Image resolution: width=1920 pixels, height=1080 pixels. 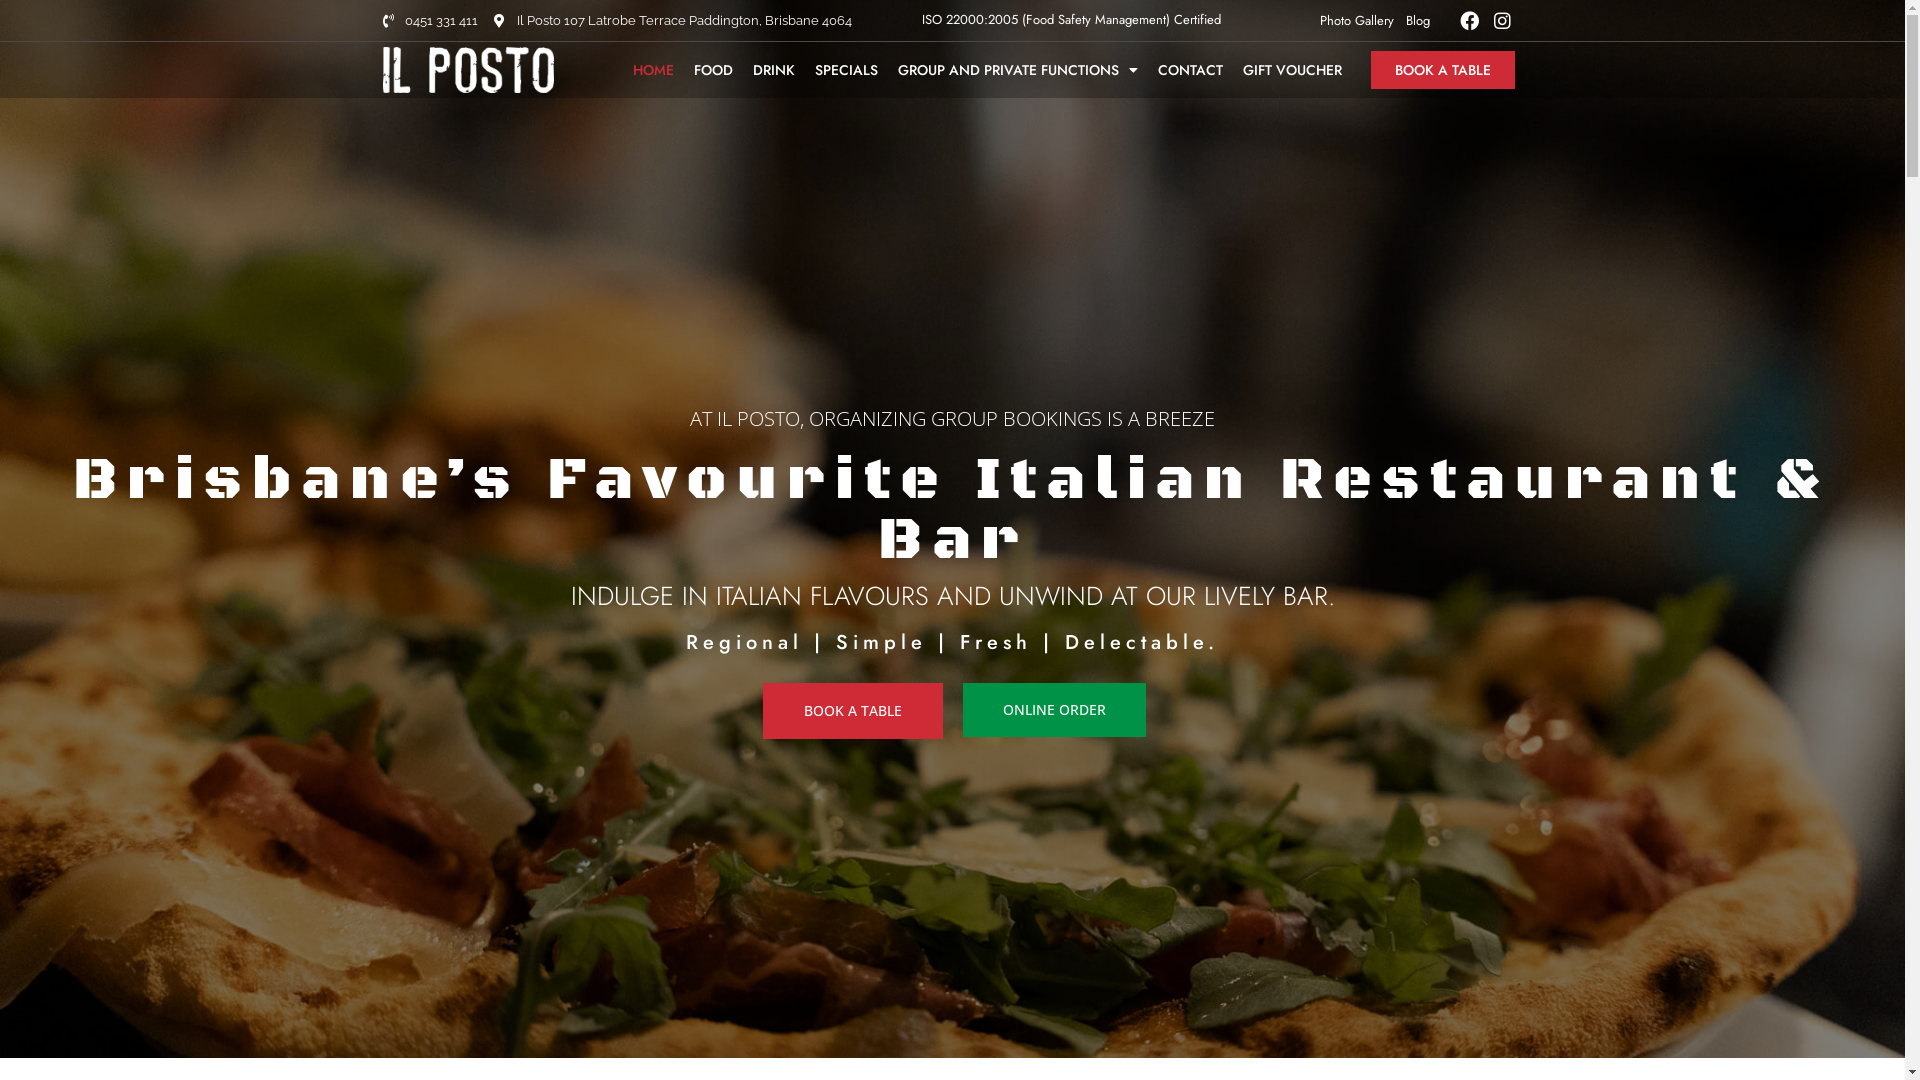 I want to click on CONTACT, so click(x=1190, y=70).